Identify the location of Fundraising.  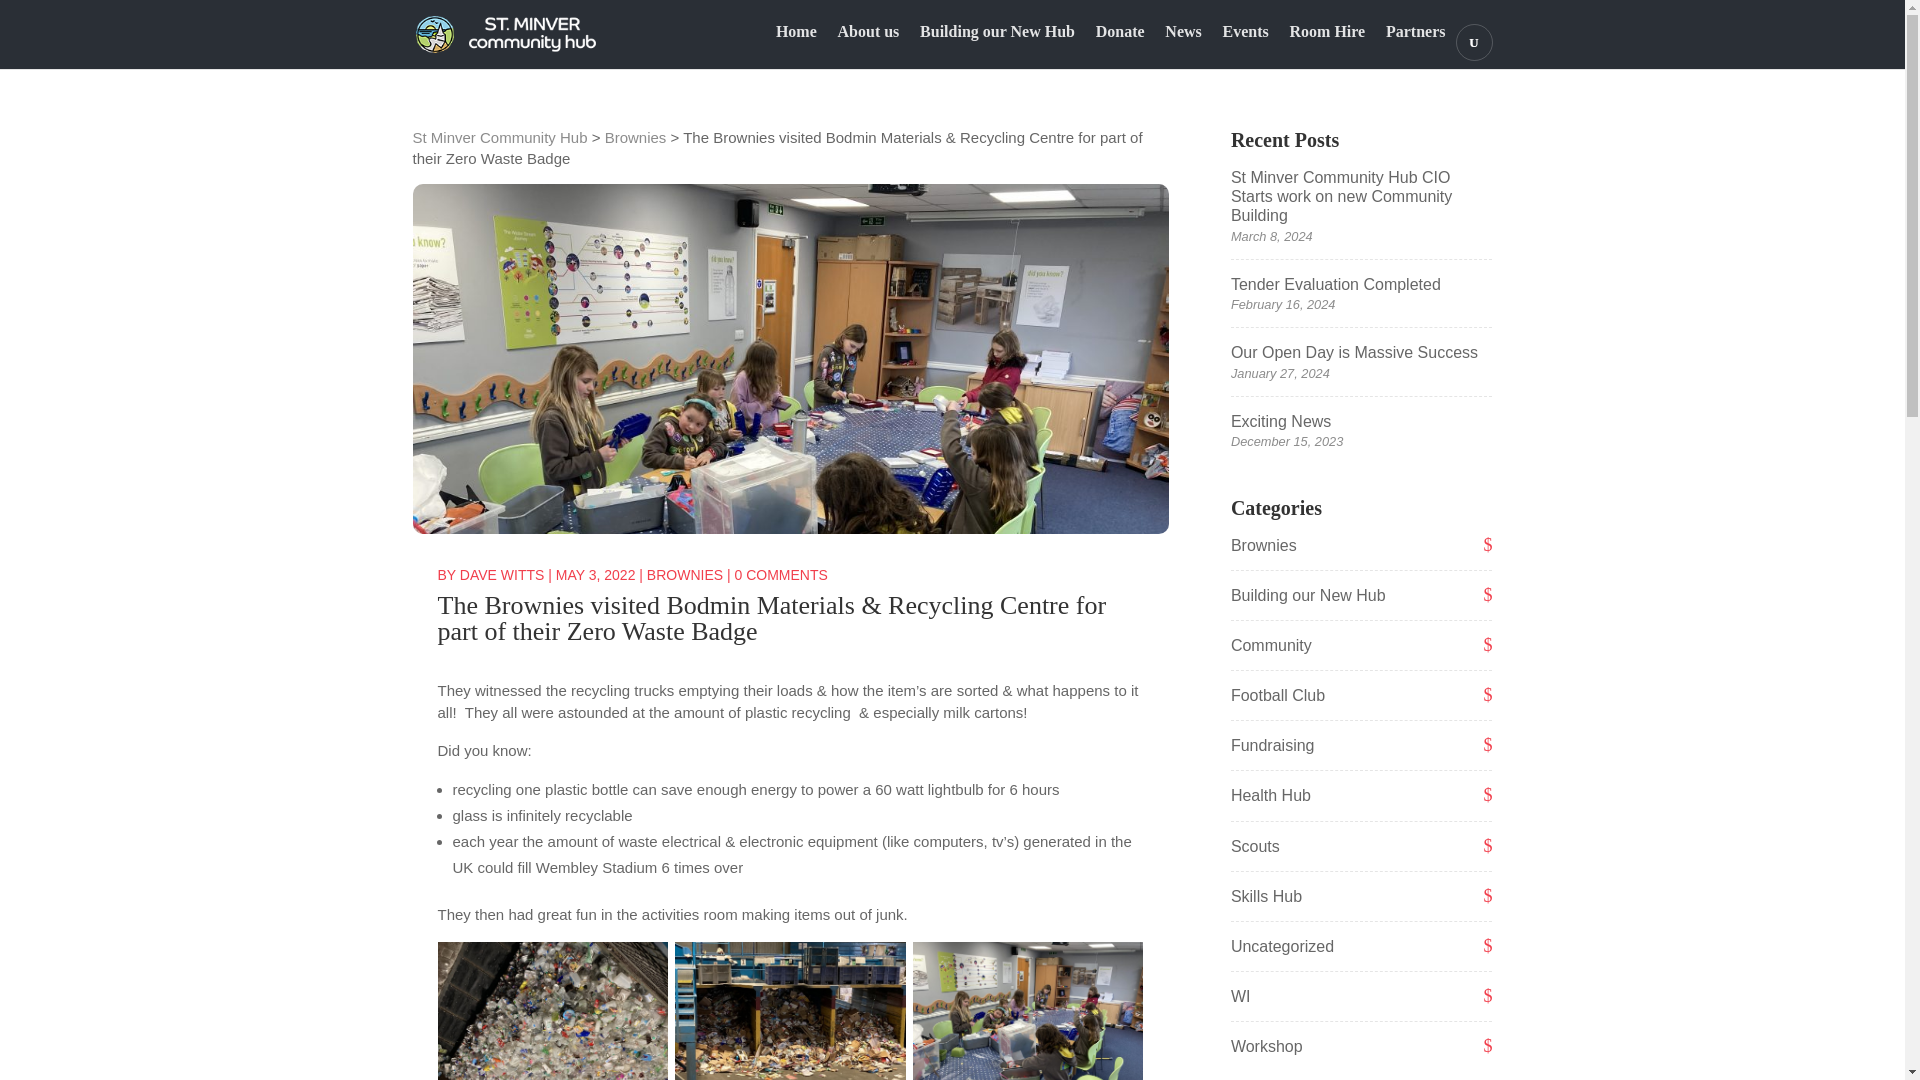
(1272, 744).